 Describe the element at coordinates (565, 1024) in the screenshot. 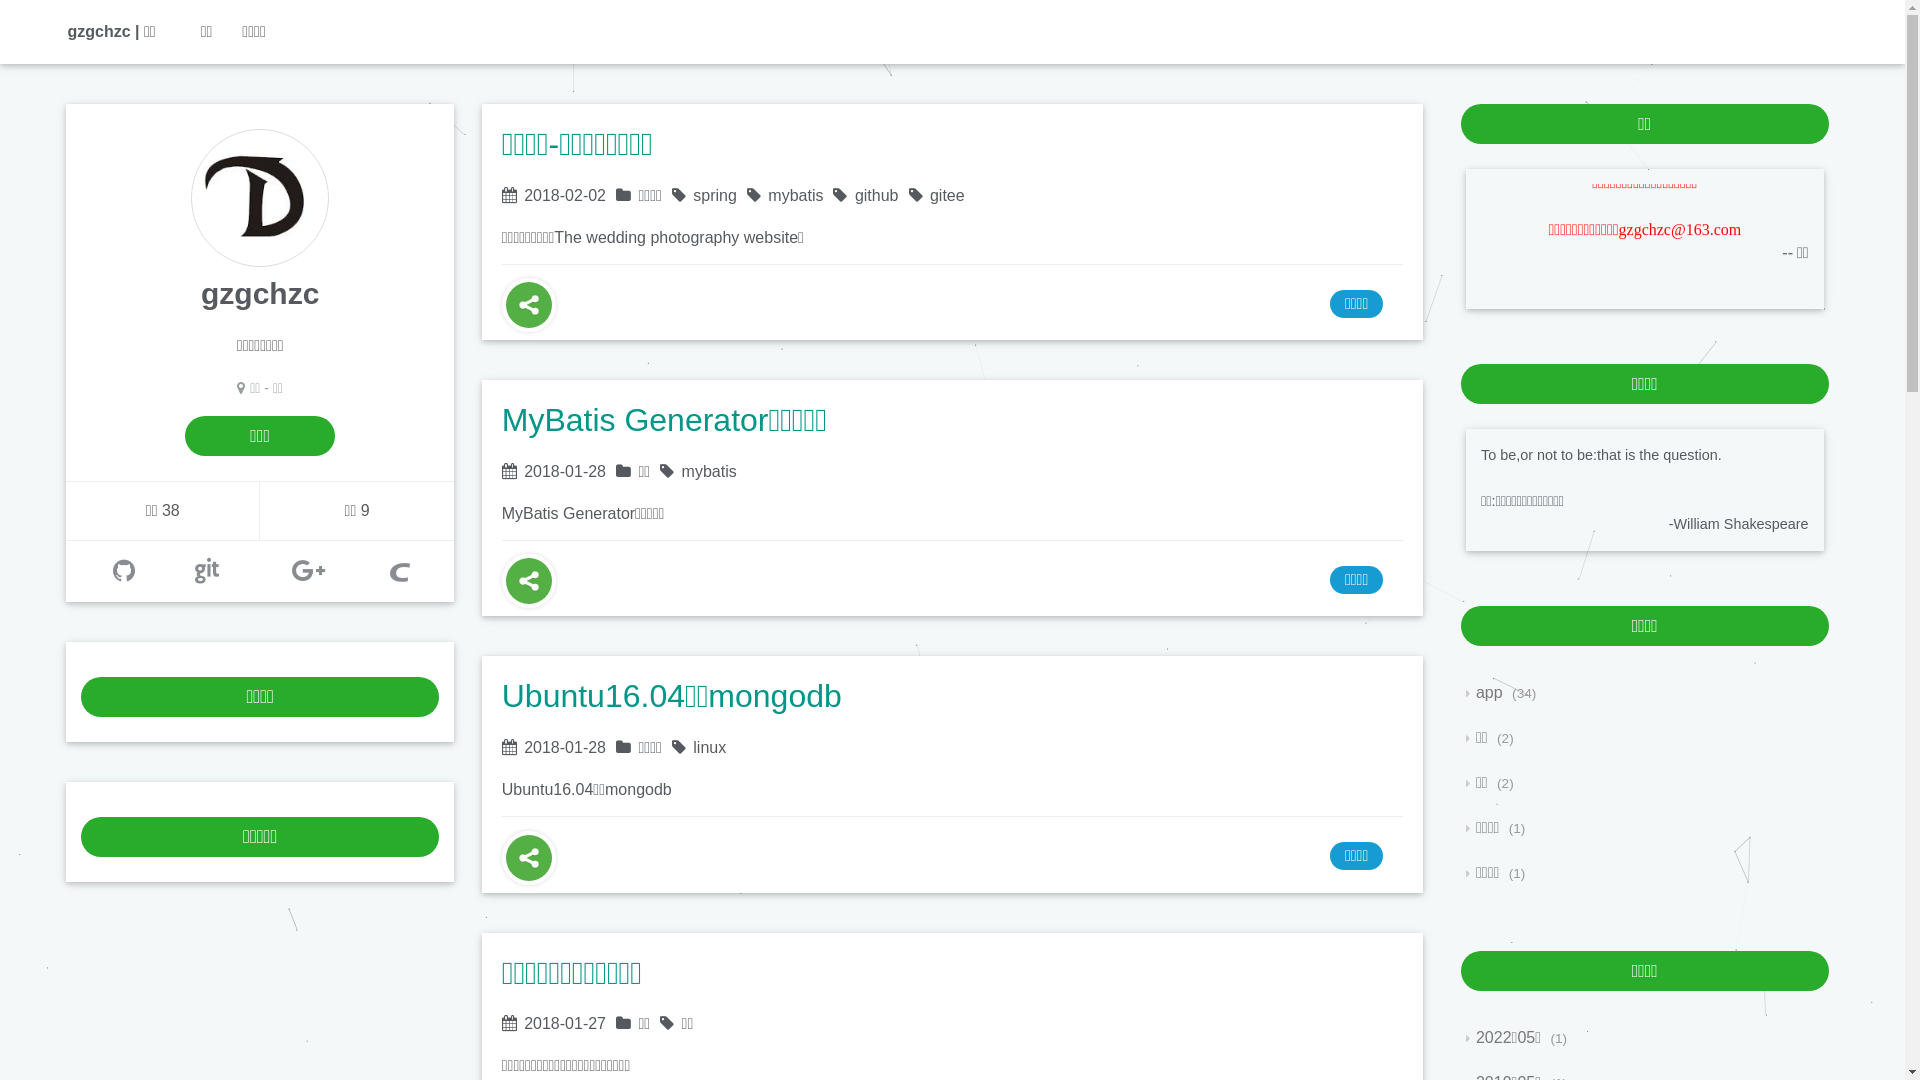

I see `2018-01-27` at that location.